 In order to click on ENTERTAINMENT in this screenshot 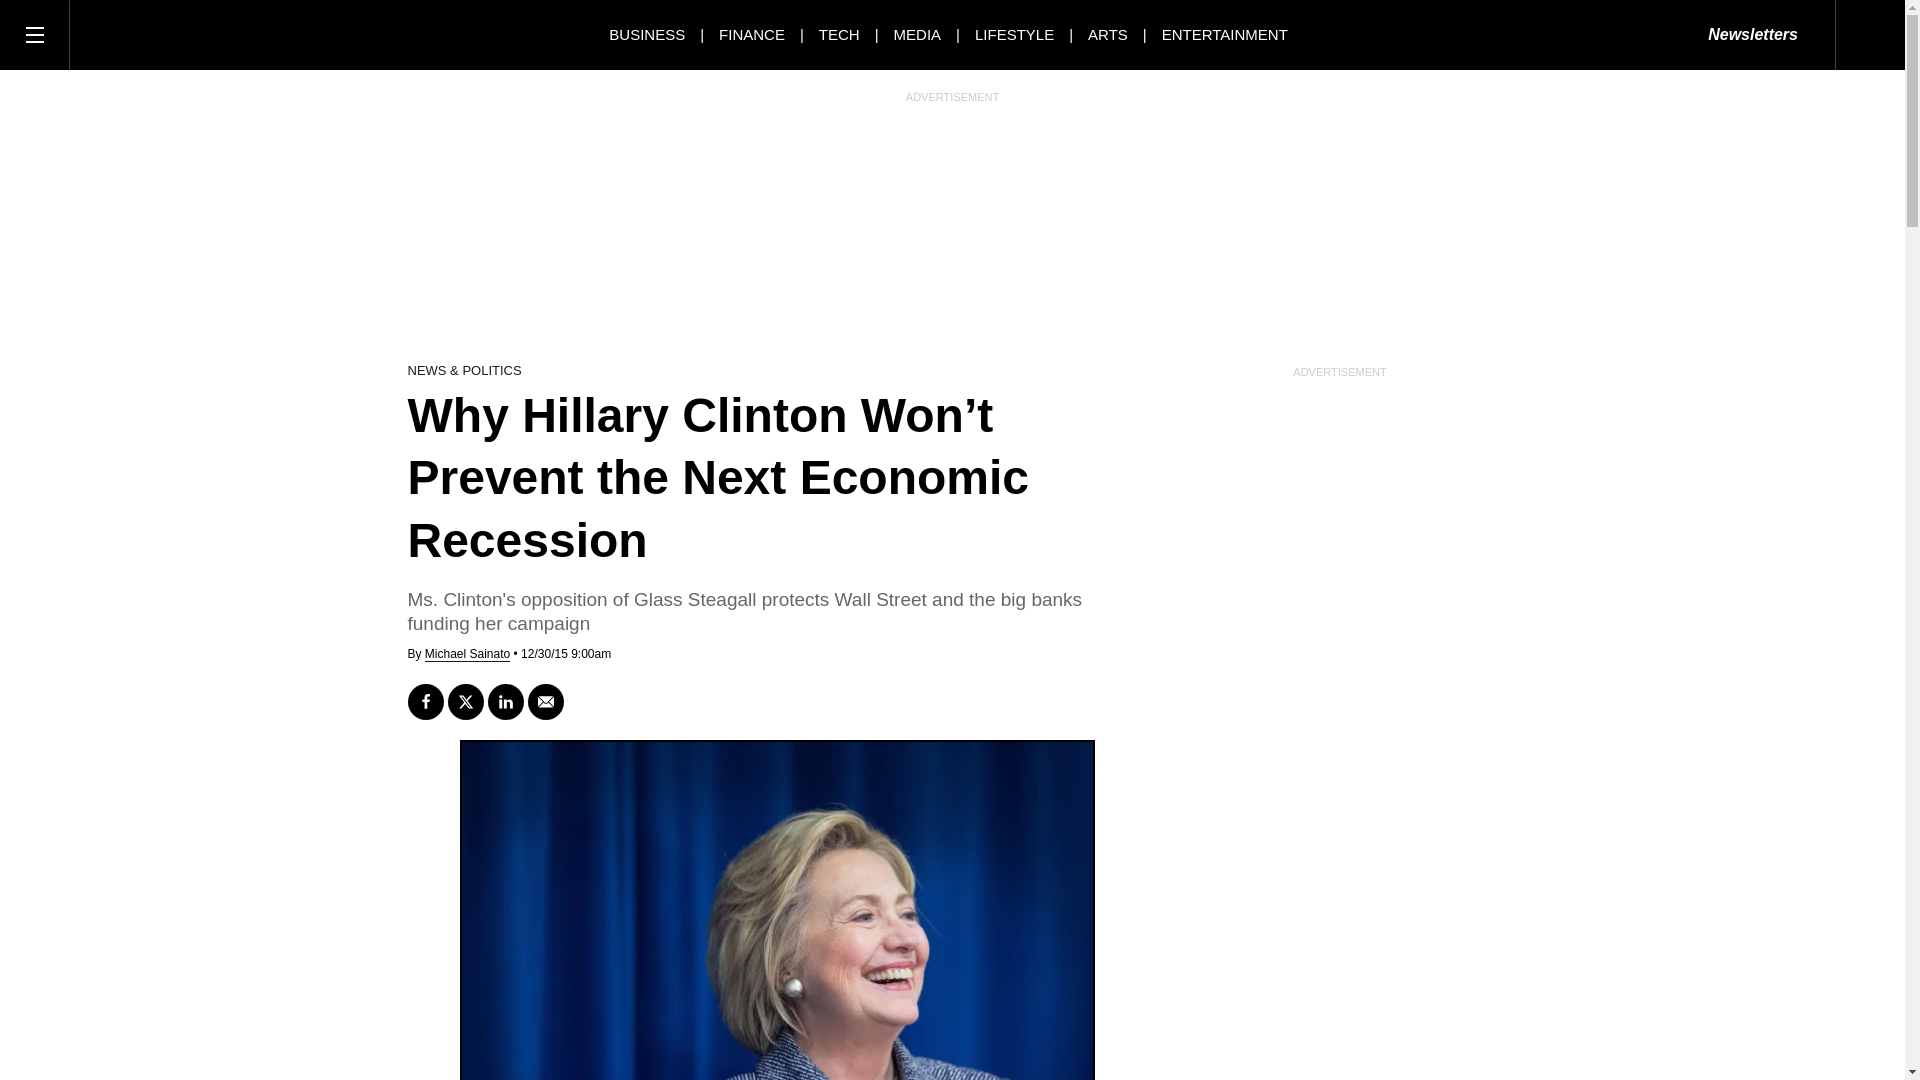, I will do `click(1224, 34)`.